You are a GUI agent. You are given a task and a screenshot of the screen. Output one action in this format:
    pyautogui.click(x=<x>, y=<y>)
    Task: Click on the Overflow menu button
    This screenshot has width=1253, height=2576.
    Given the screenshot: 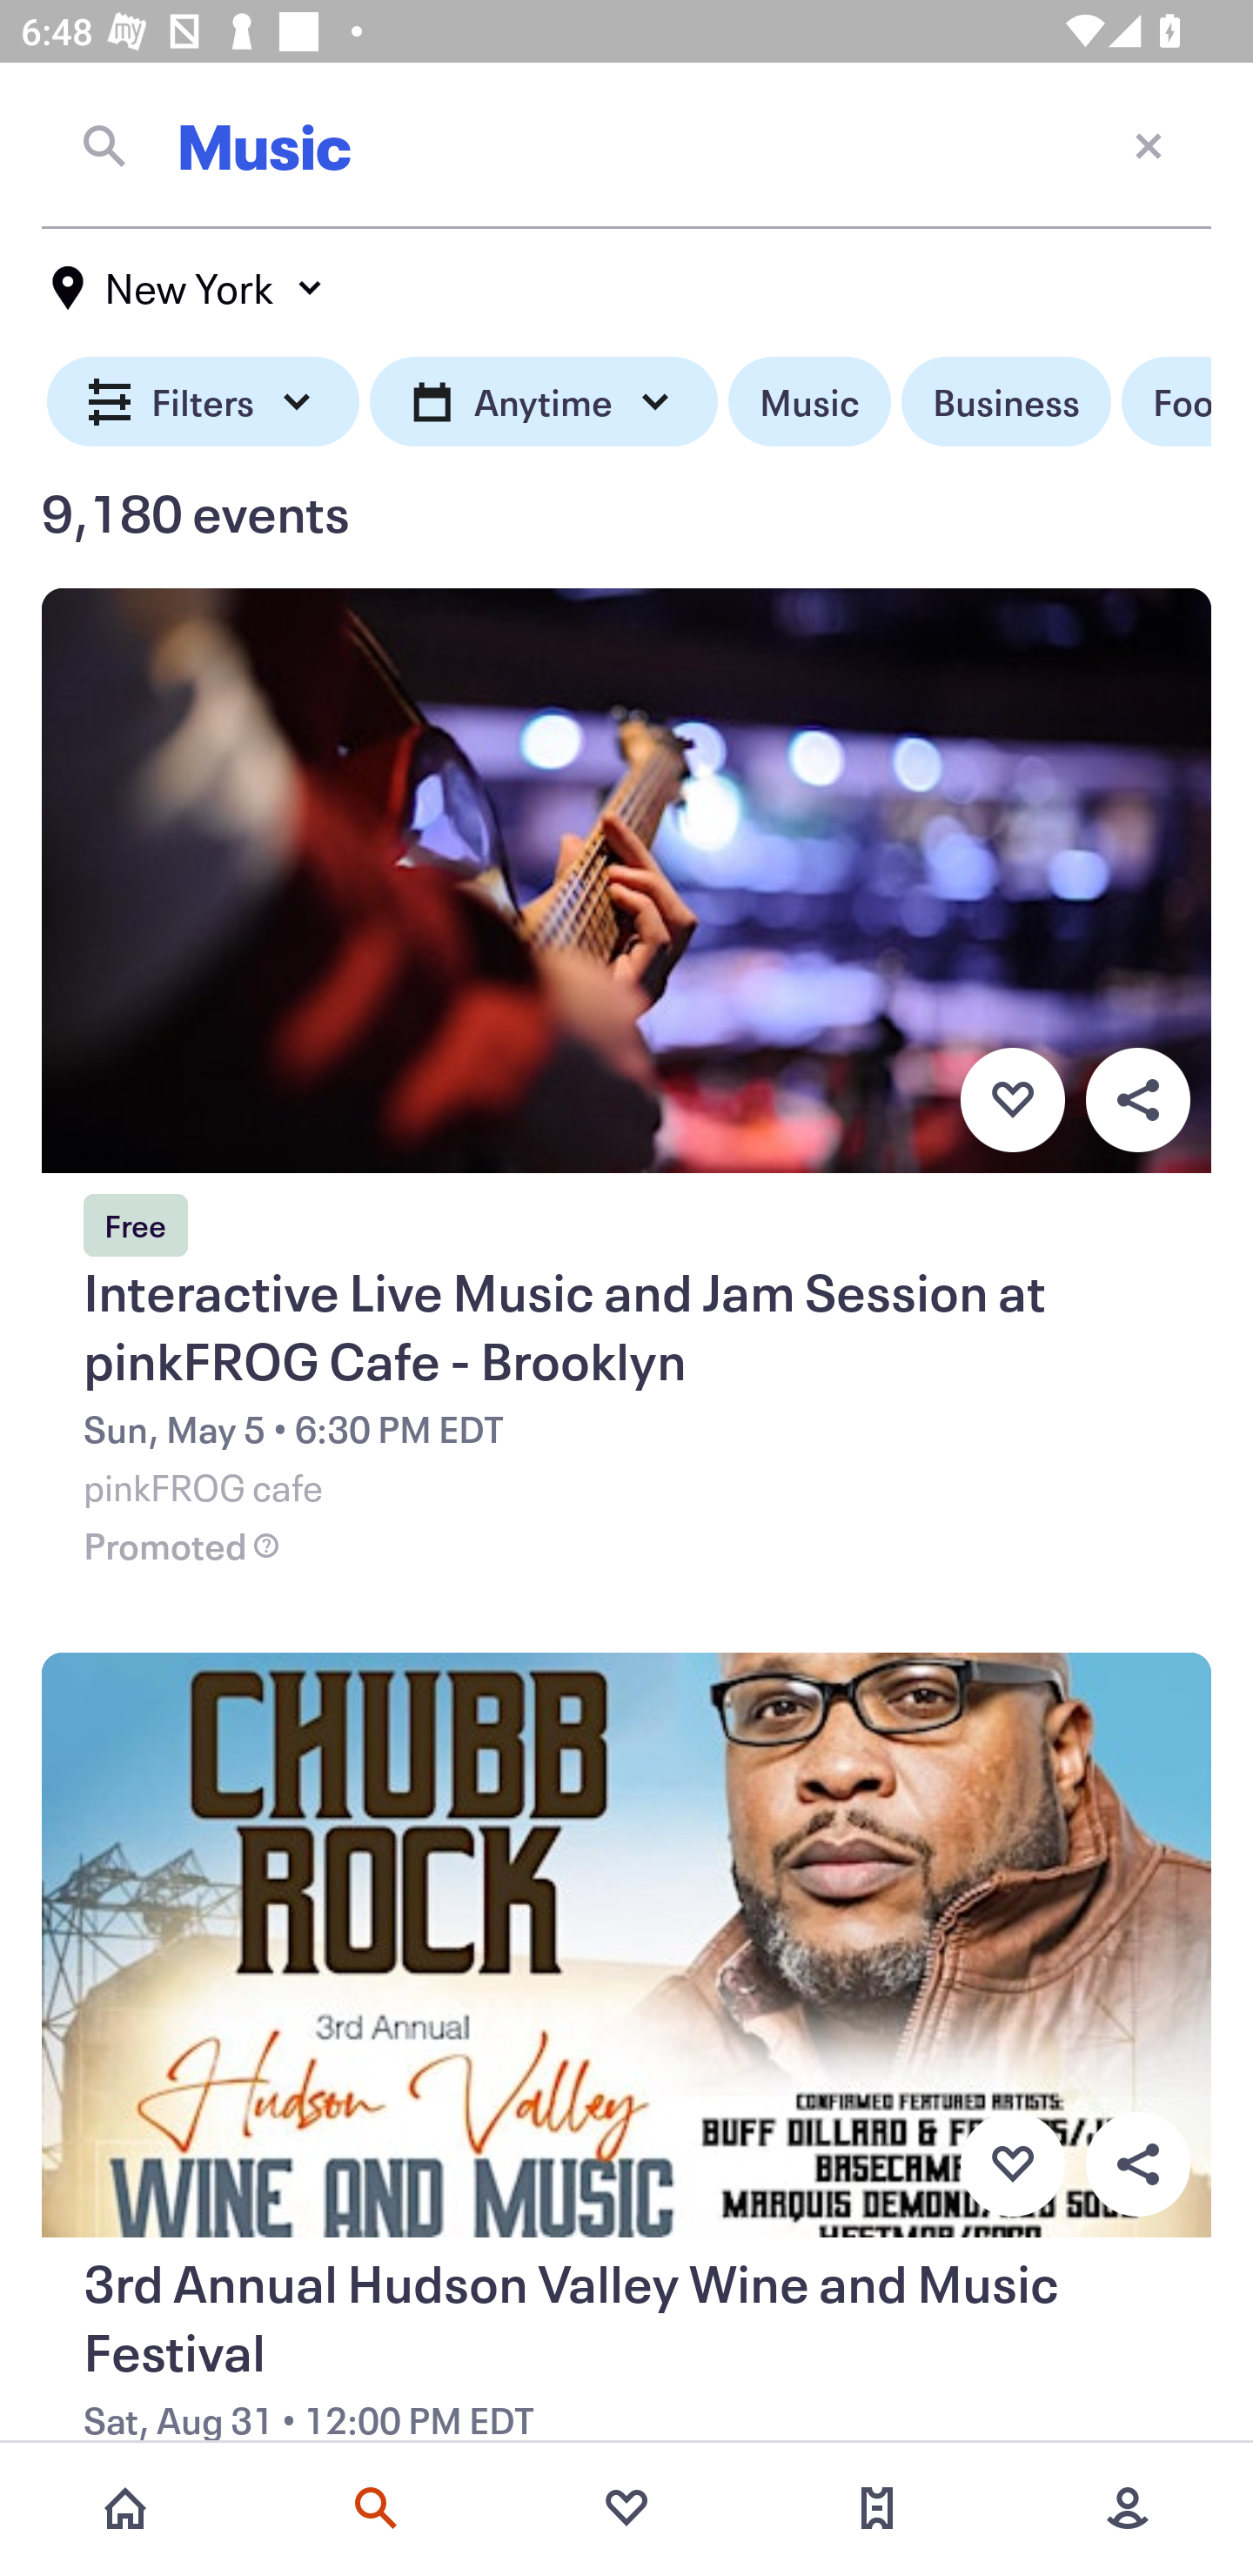 What is the action you would take?
    pyautogui.click(x=1137, y=2165)
    